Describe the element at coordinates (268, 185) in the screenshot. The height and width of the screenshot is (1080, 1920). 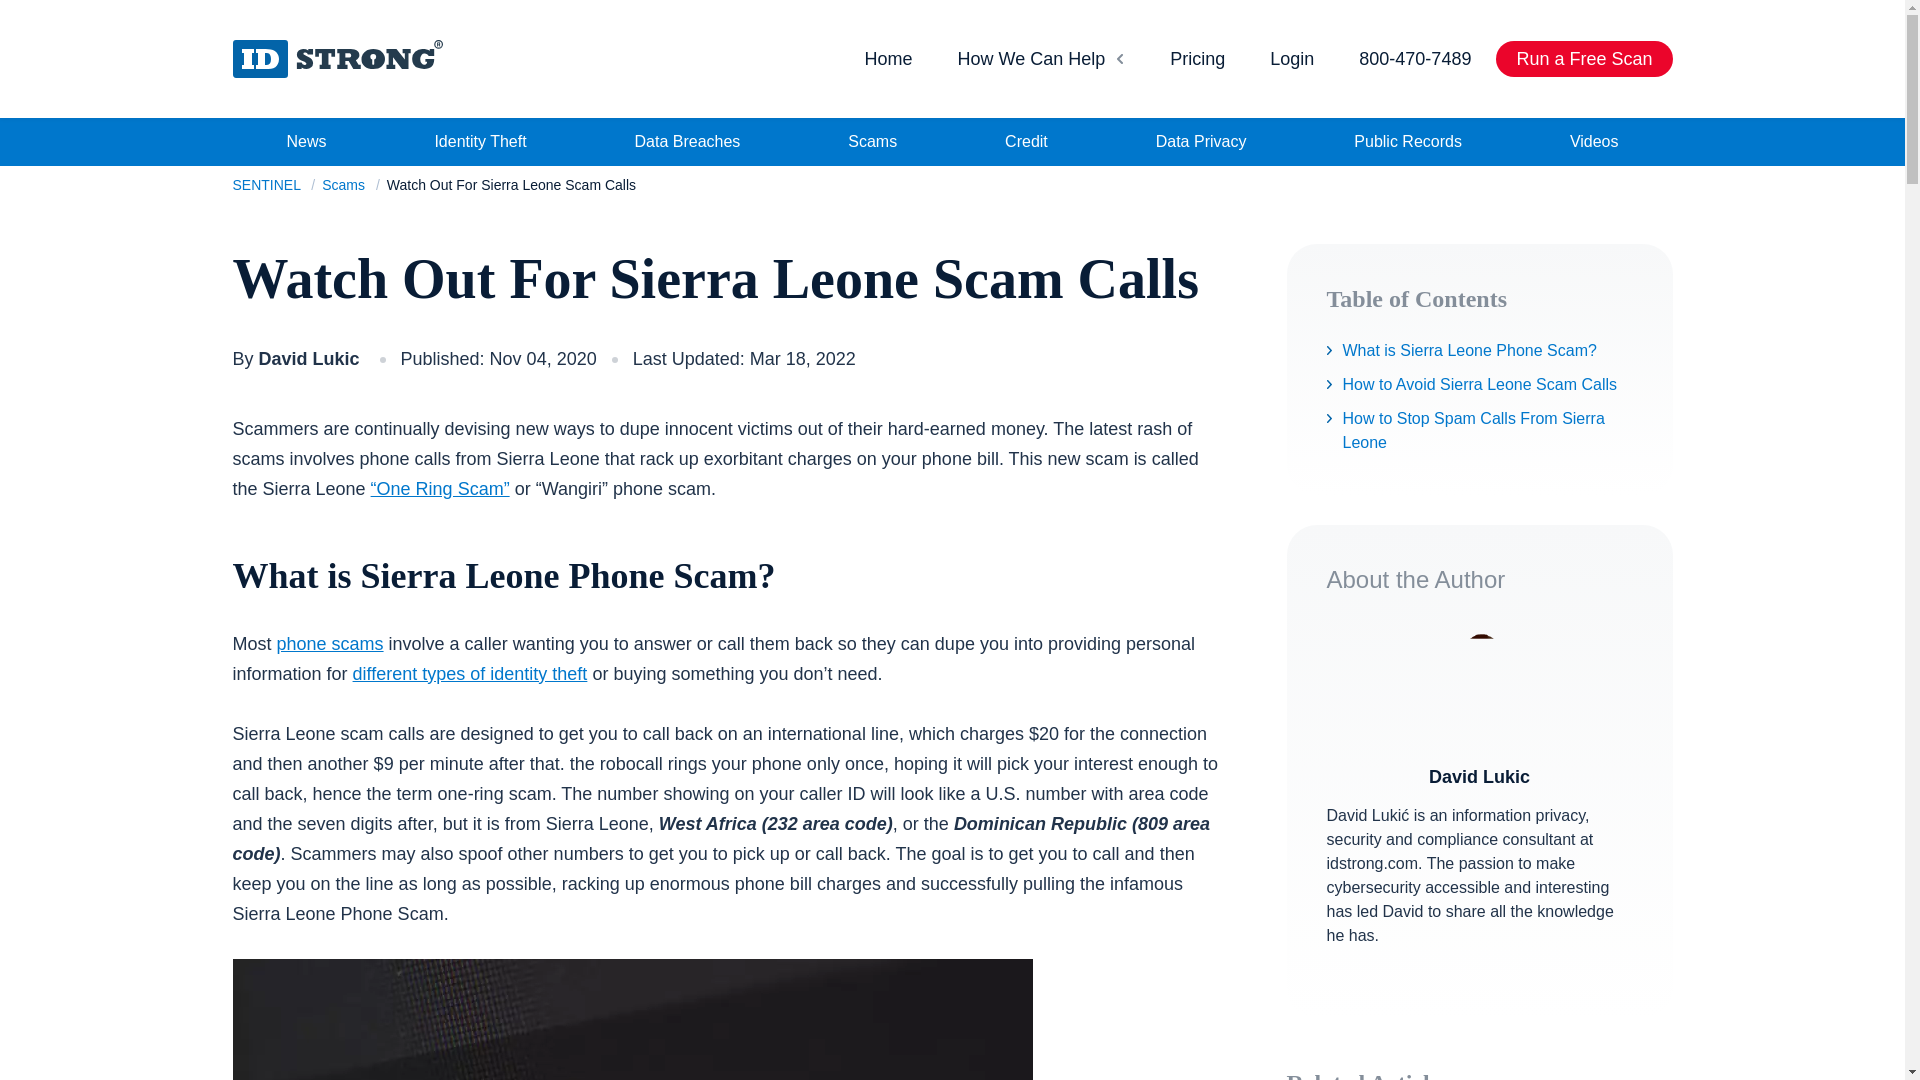
I see `SENTINEL` at that location.